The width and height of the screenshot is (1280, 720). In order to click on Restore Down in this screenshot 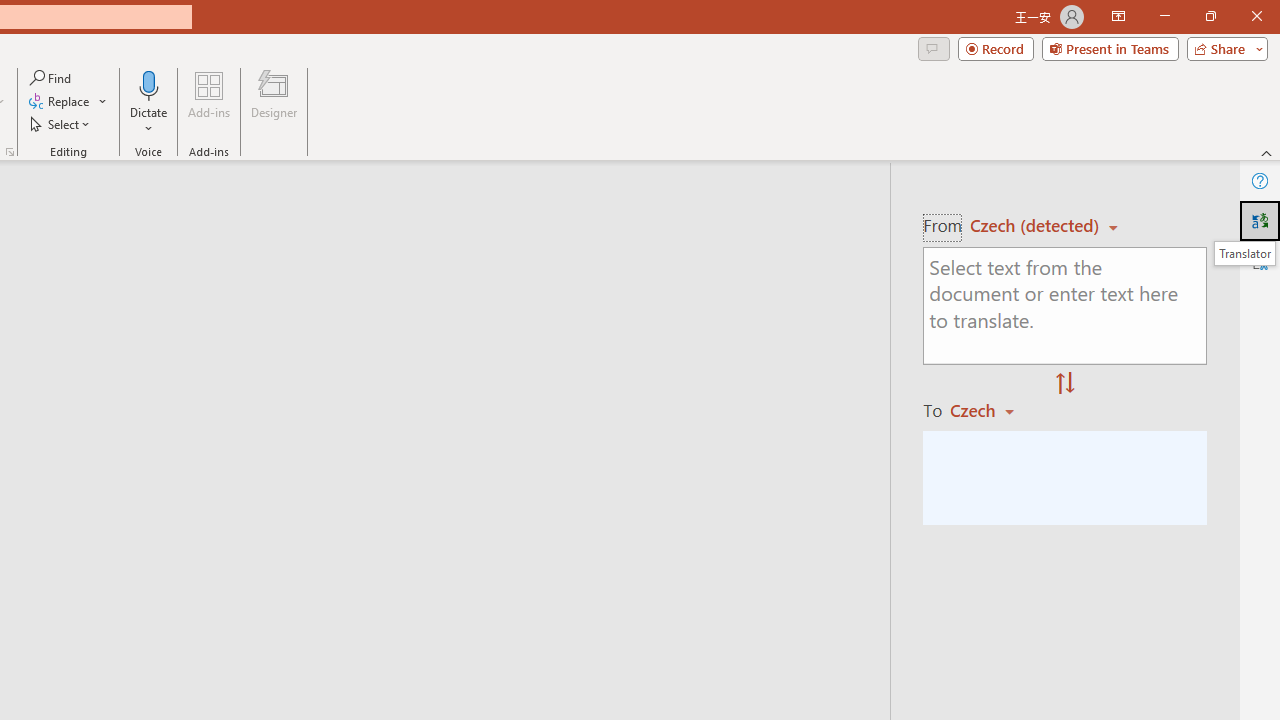, I will do `click(1210, 16)`.